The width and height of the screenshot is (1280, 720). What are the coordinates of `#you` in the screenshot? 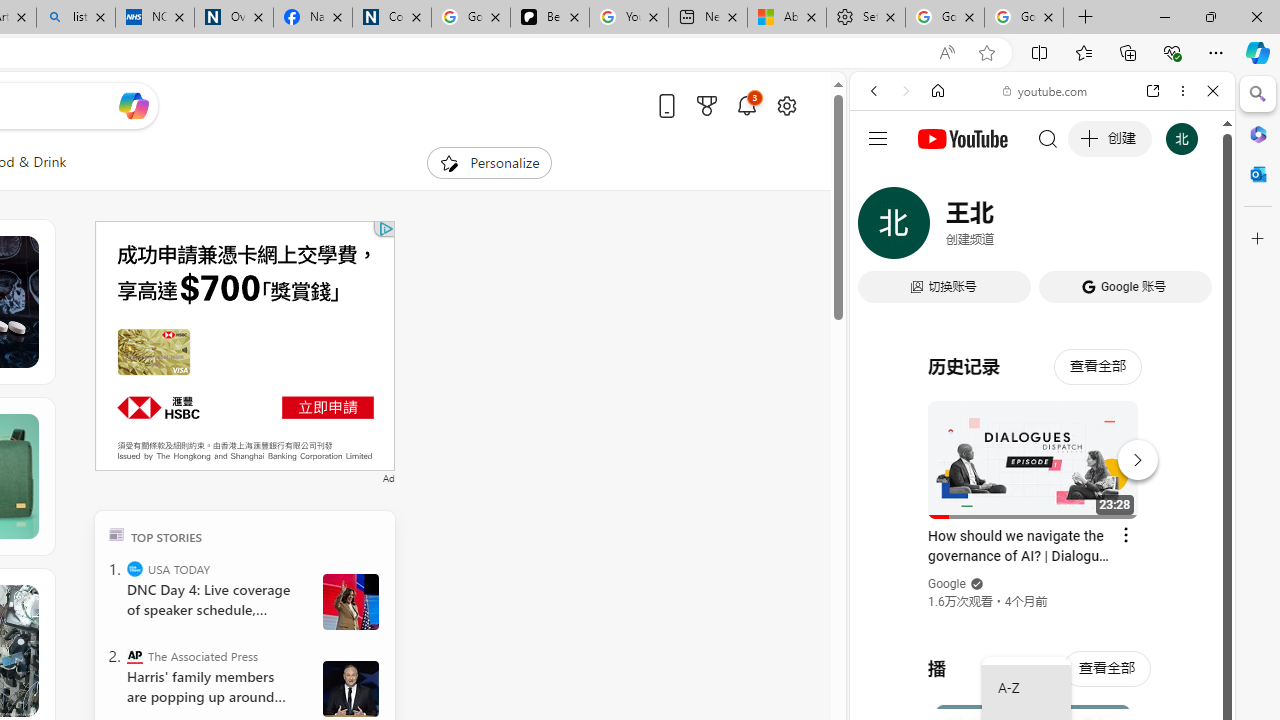 It's located at (1042, 446).